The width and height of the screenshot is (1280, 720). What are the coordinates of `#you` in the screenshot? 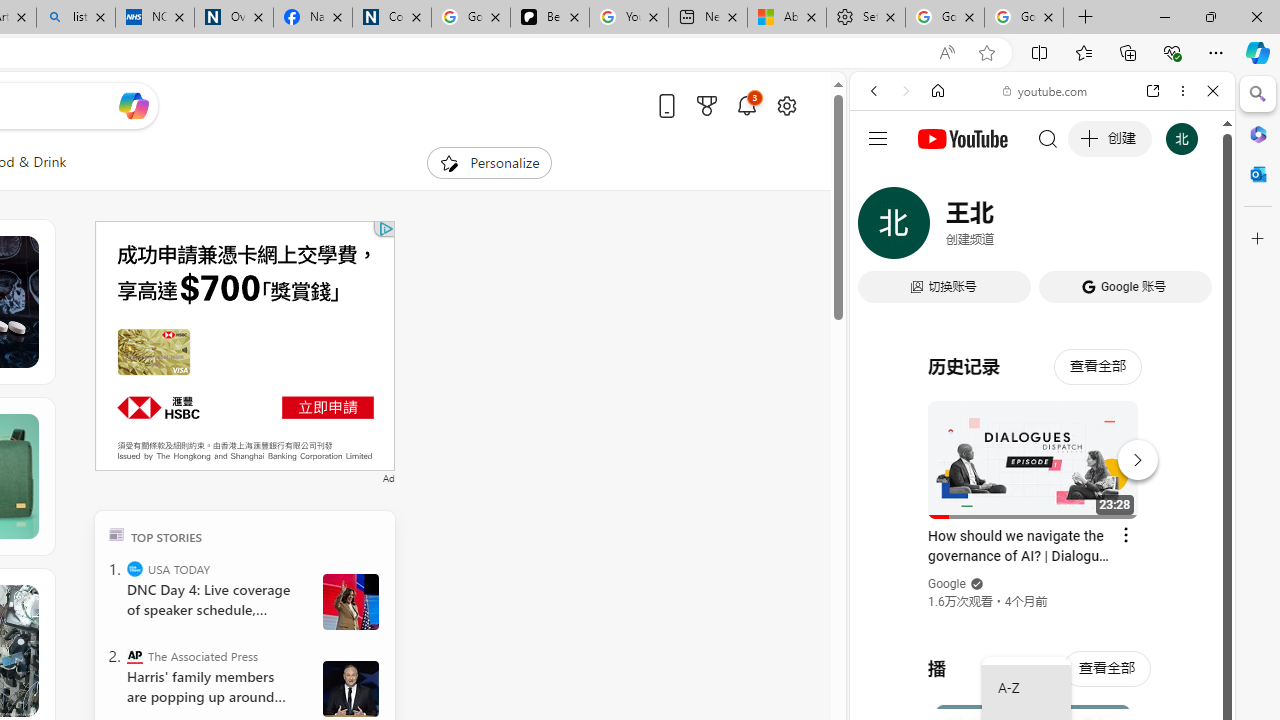 It's located at (1042, 446).